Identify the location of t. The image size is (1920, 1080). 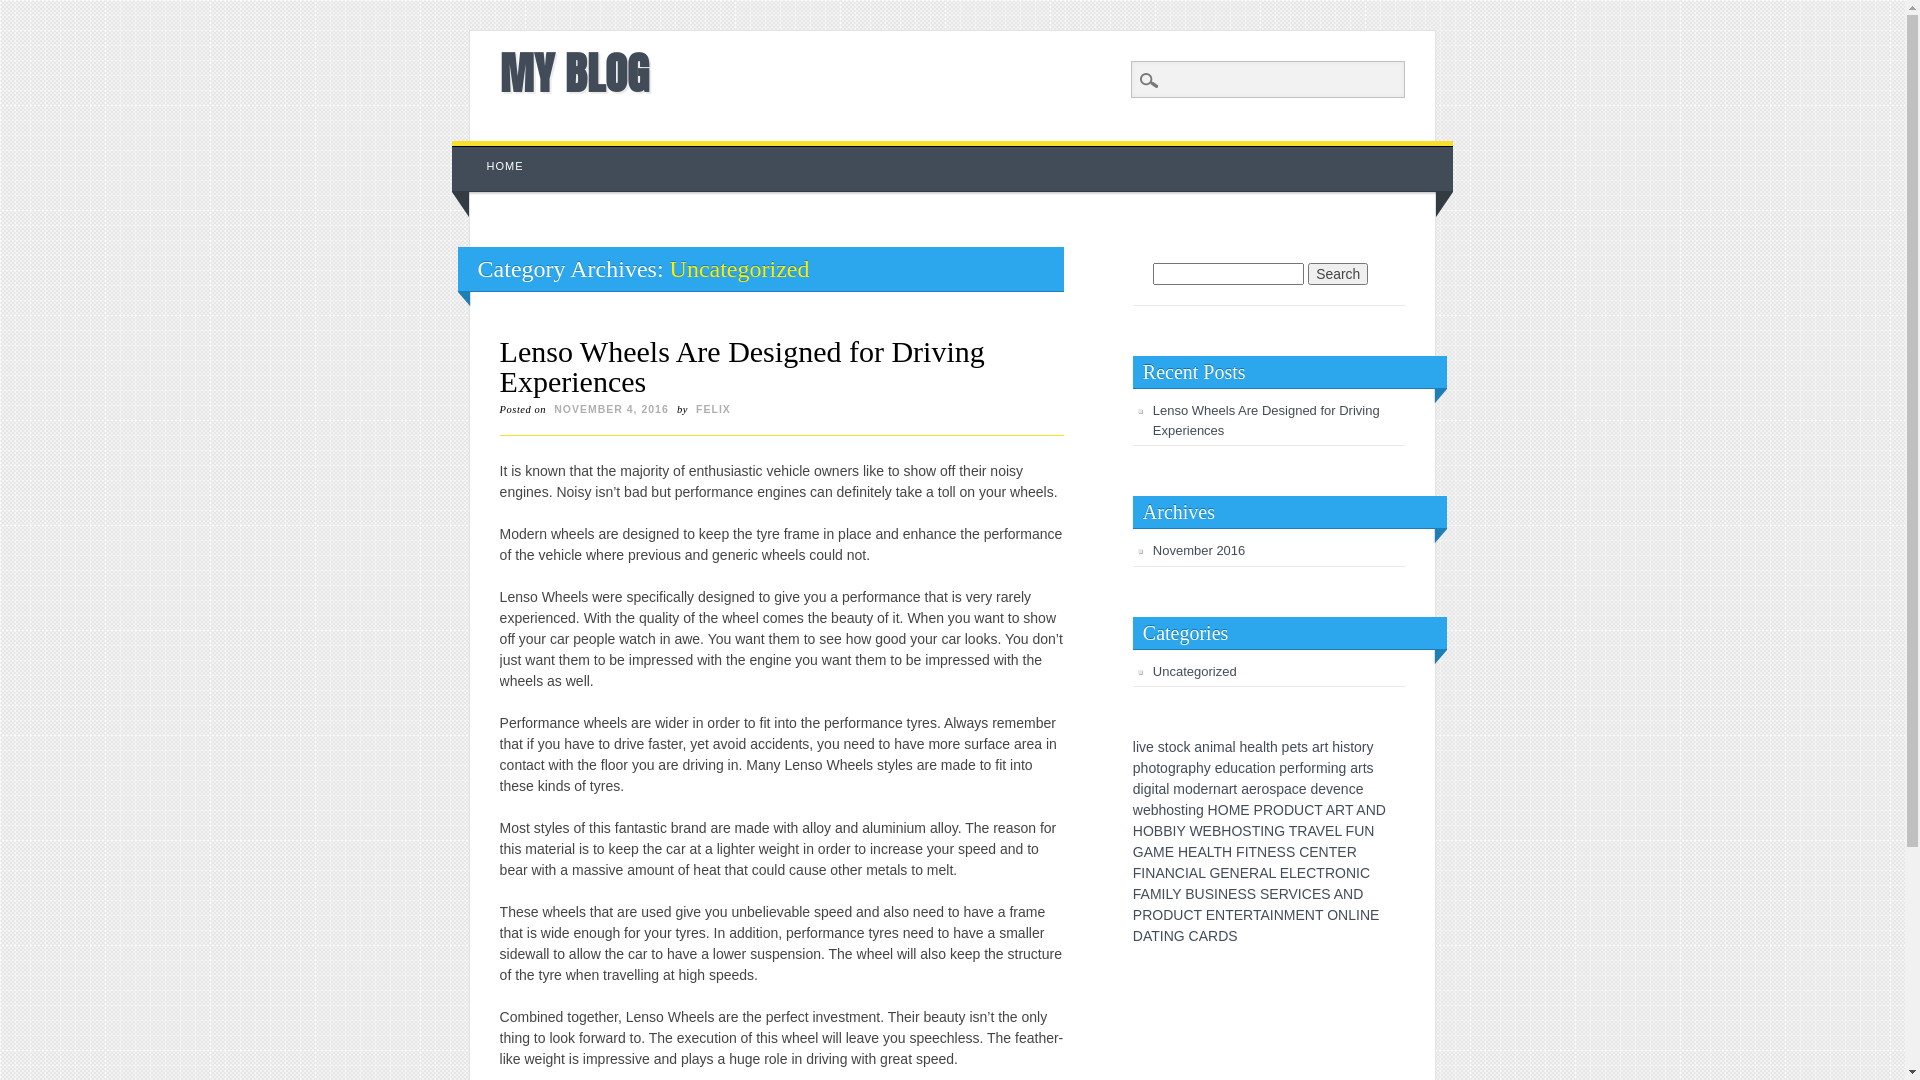
(1268, 747).